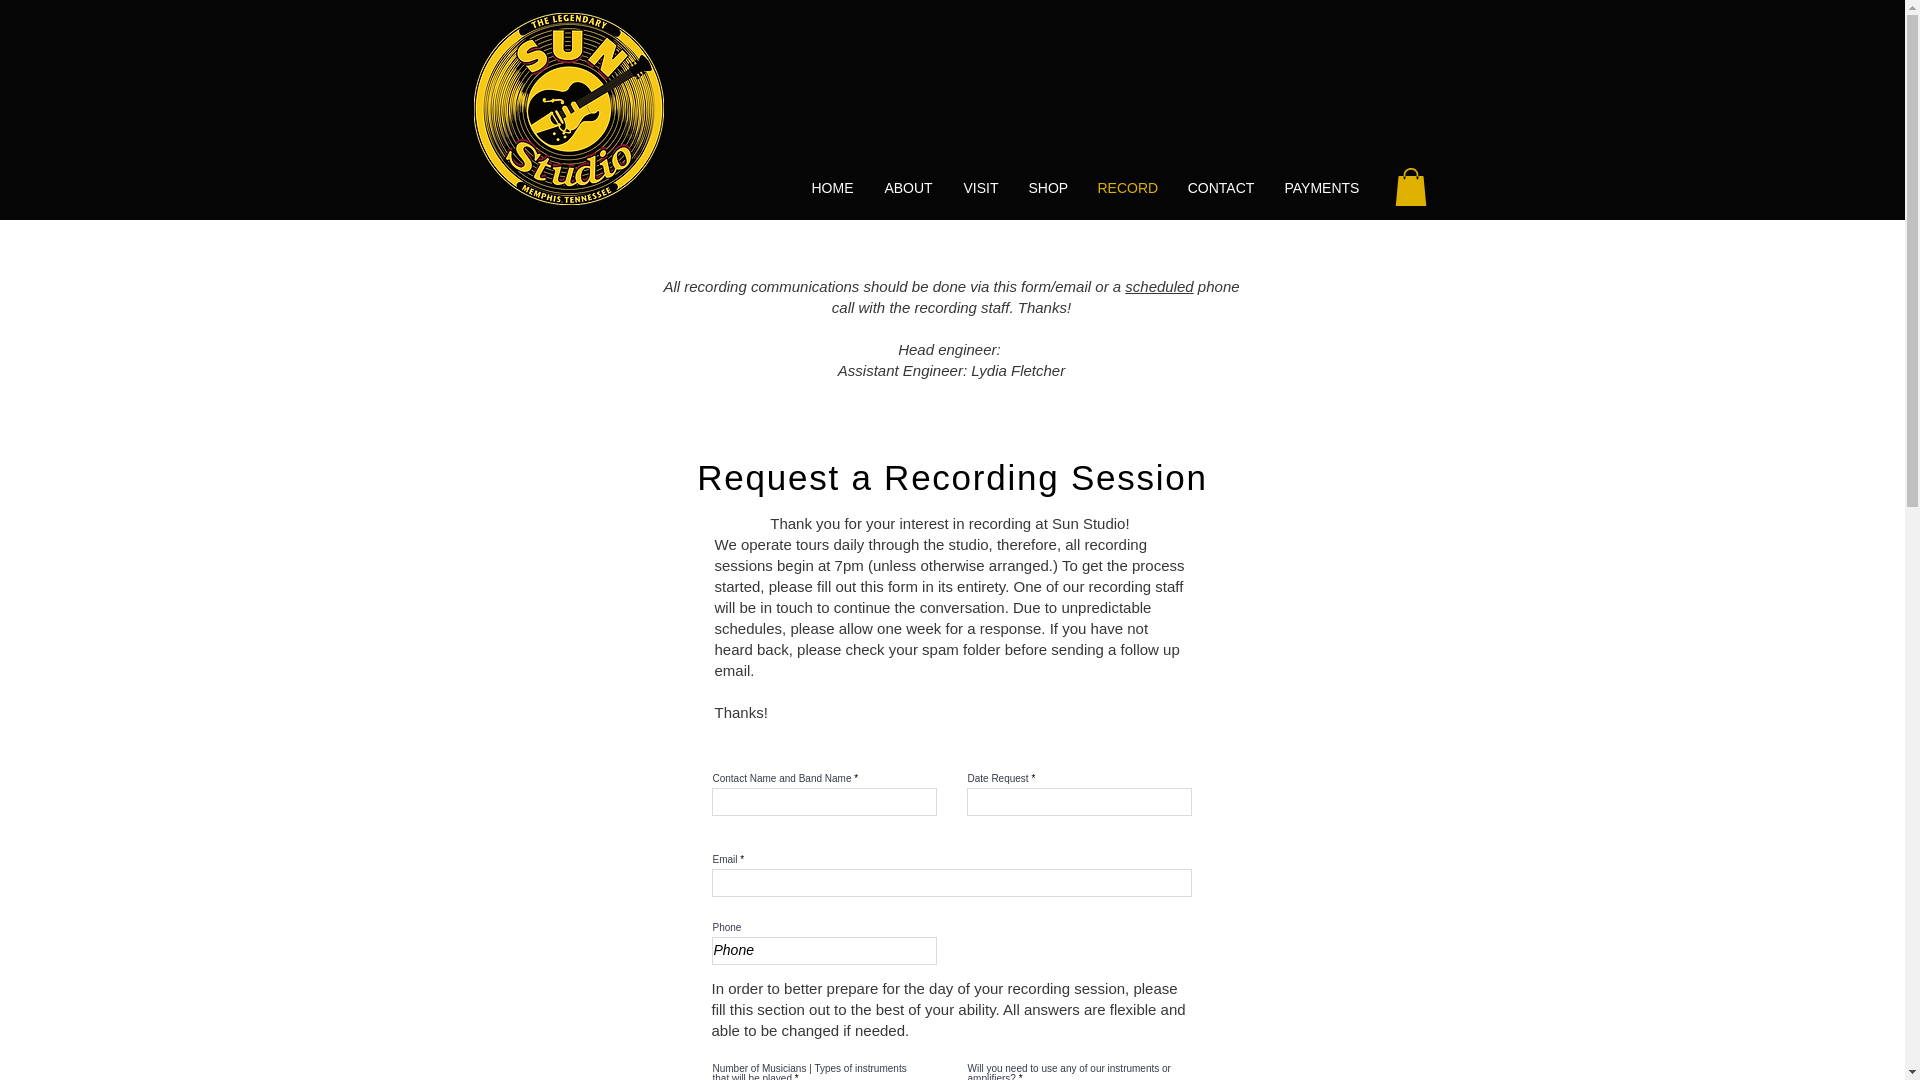  Describe the element at coordinates (1126, 188) in the screenshot. I see `RECORD` at that location.